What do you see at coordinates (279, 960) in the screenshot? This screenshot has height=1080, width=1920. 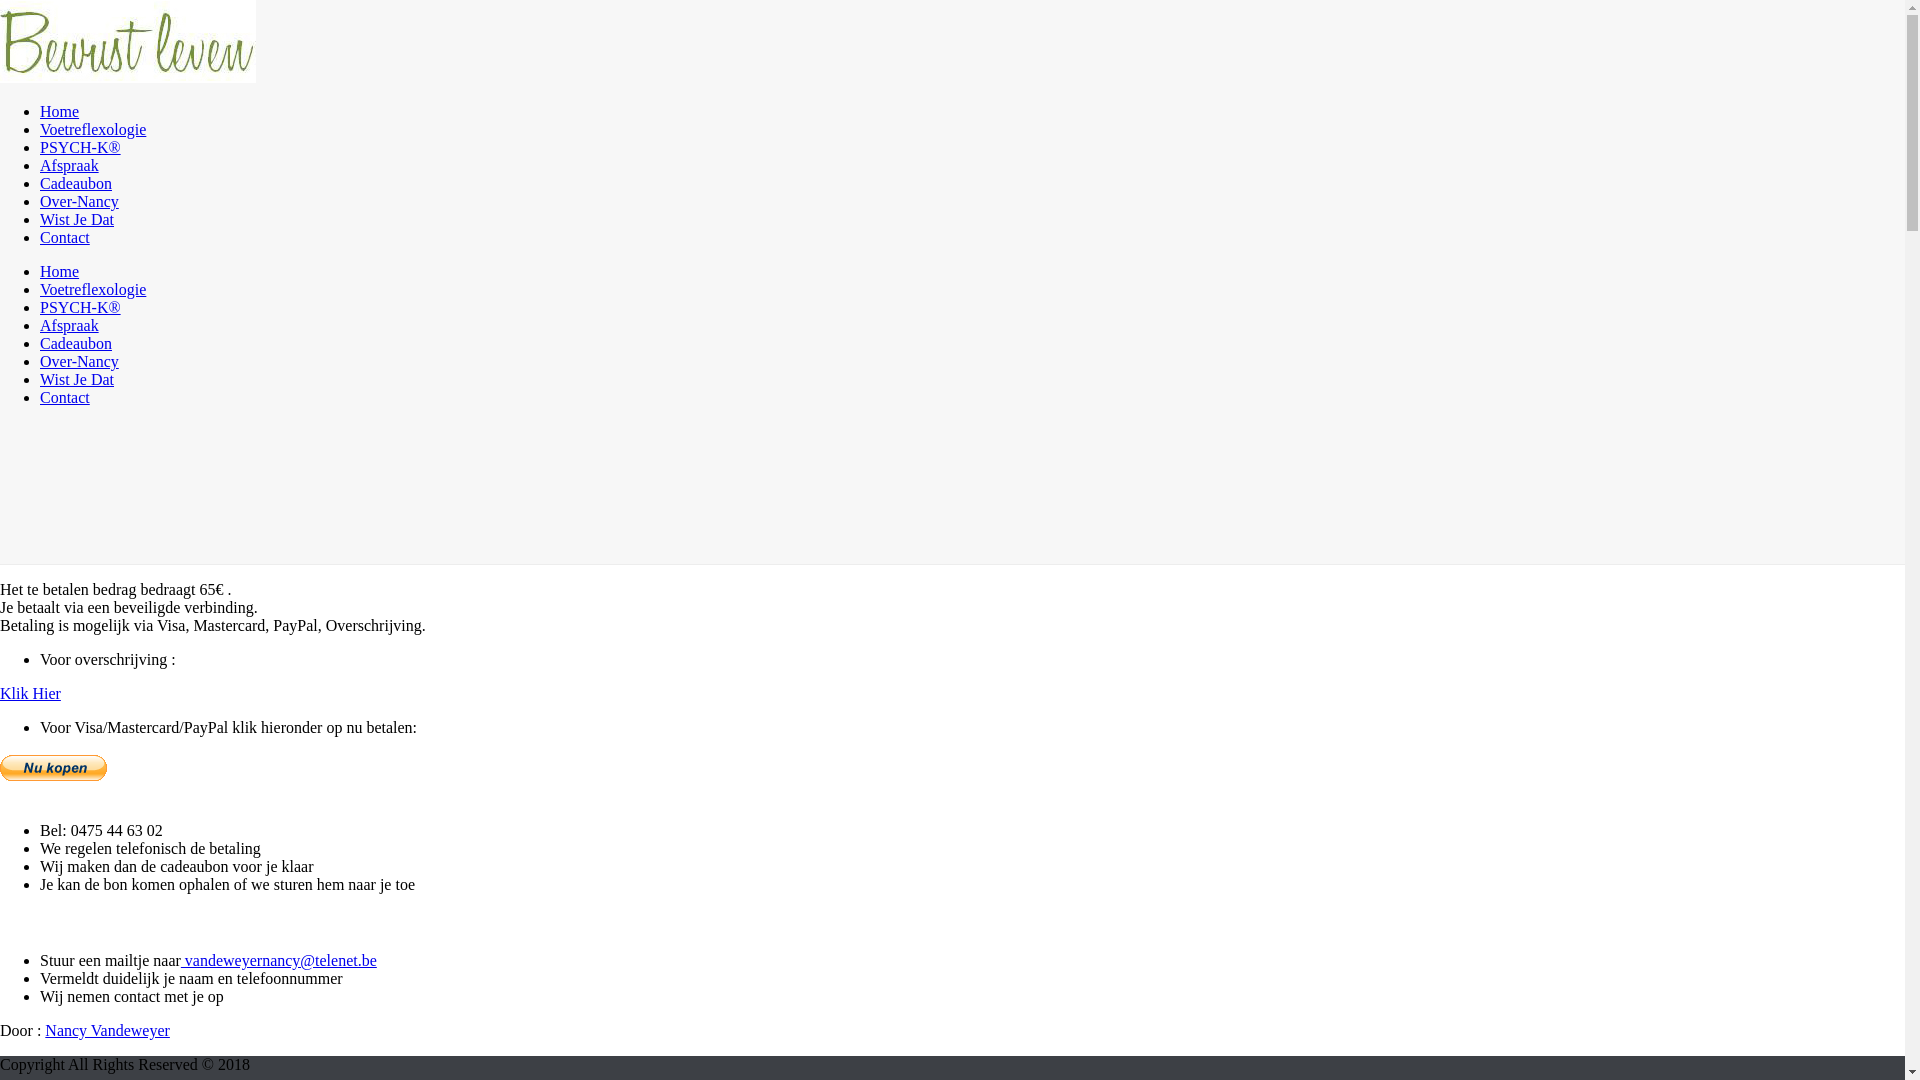 I see `vandeweyernancy@telenet.be` at bounding box center [279, 960].